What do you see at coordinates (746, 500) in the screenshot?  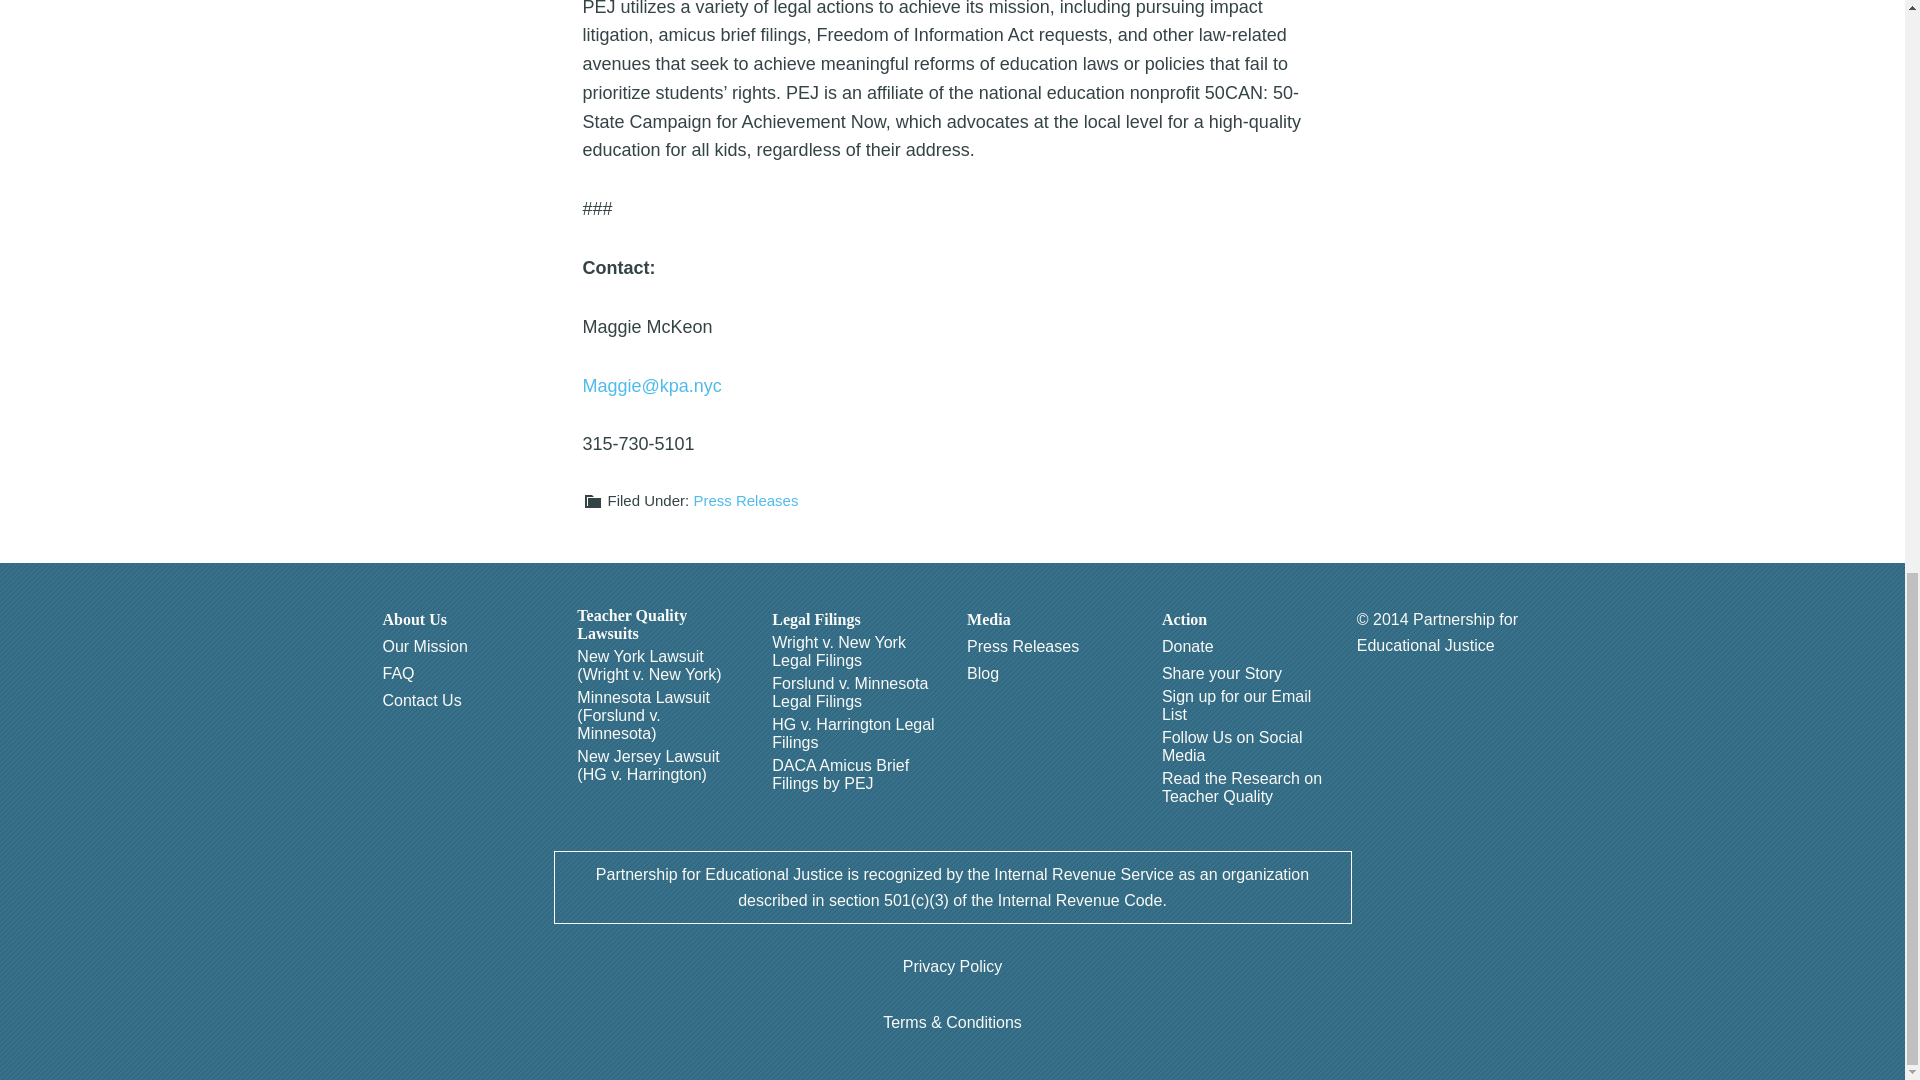 I see `Press Releases` at bounding box center [746, 500].